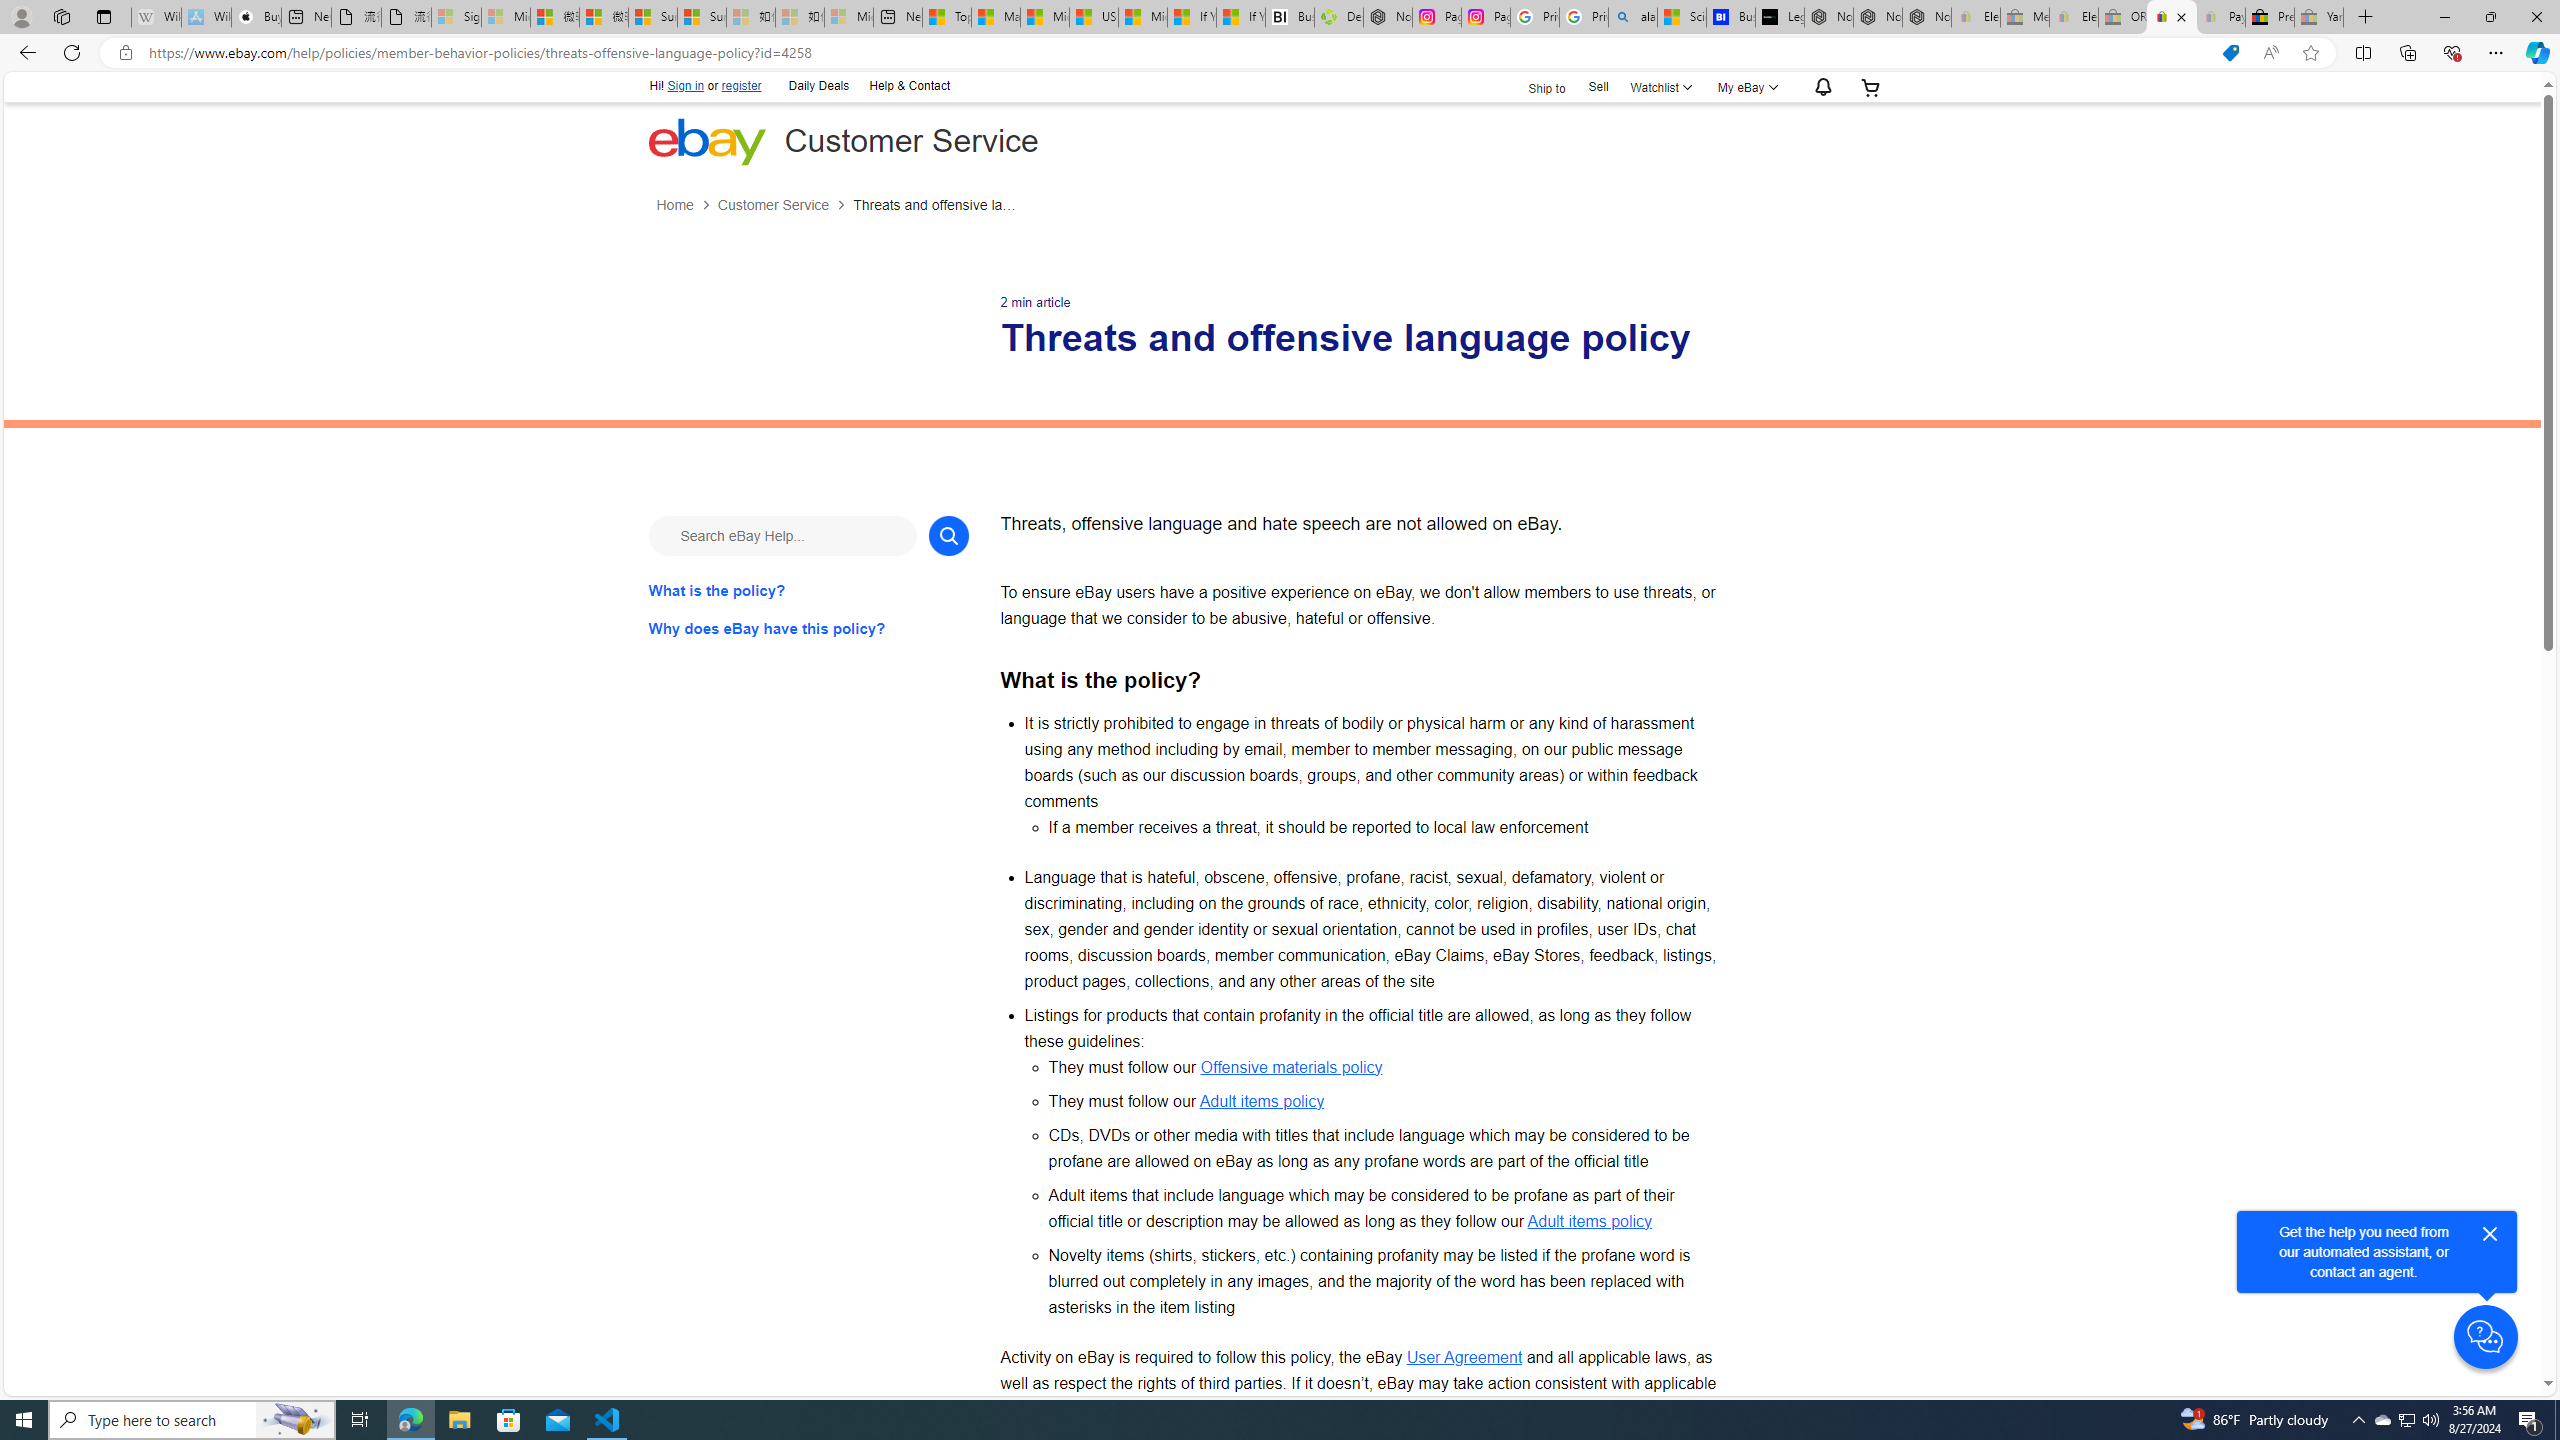 The width and height of the screenshot is (2560, 1440). I want to click on Collections, so click(2407, 52).